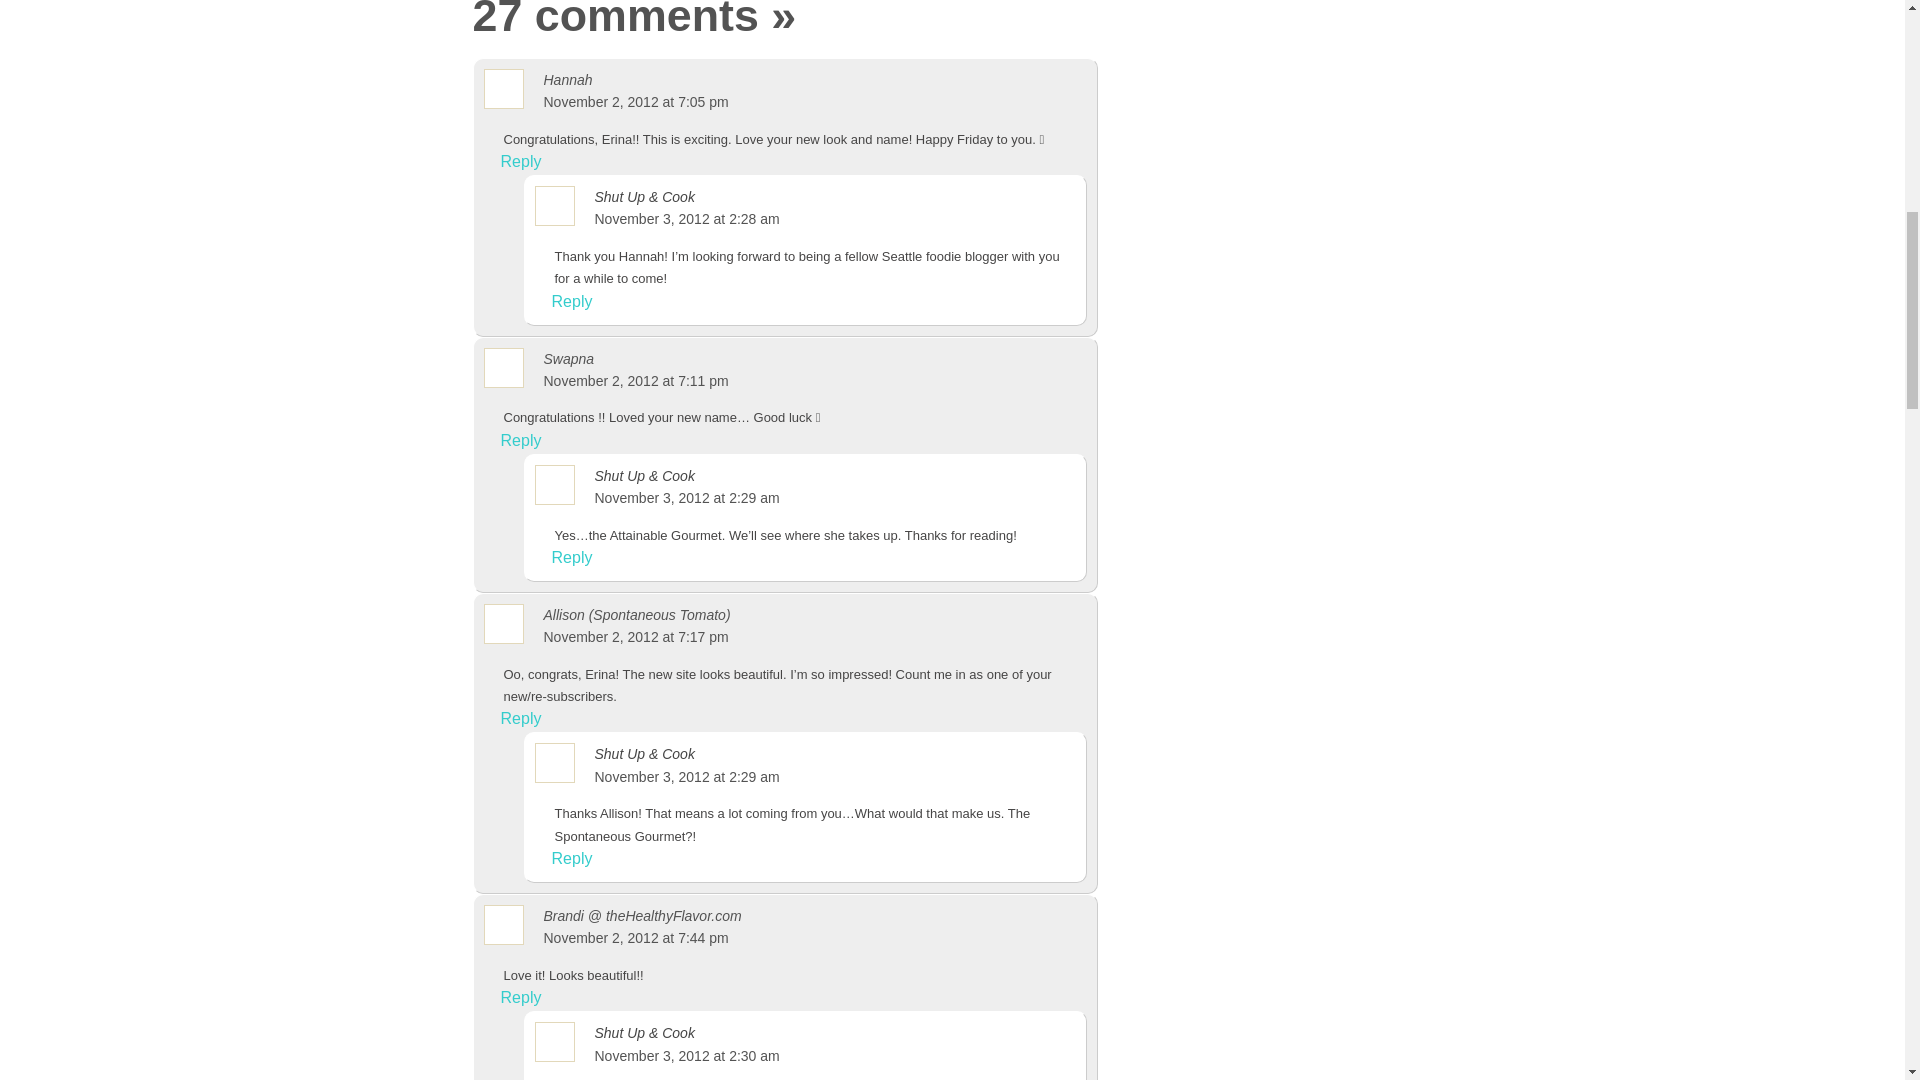 The height and width of the screenshot is (1080, 1920). Describe the element at coordinates (520, 162) in the screenshot. I see `Reply` at that location.